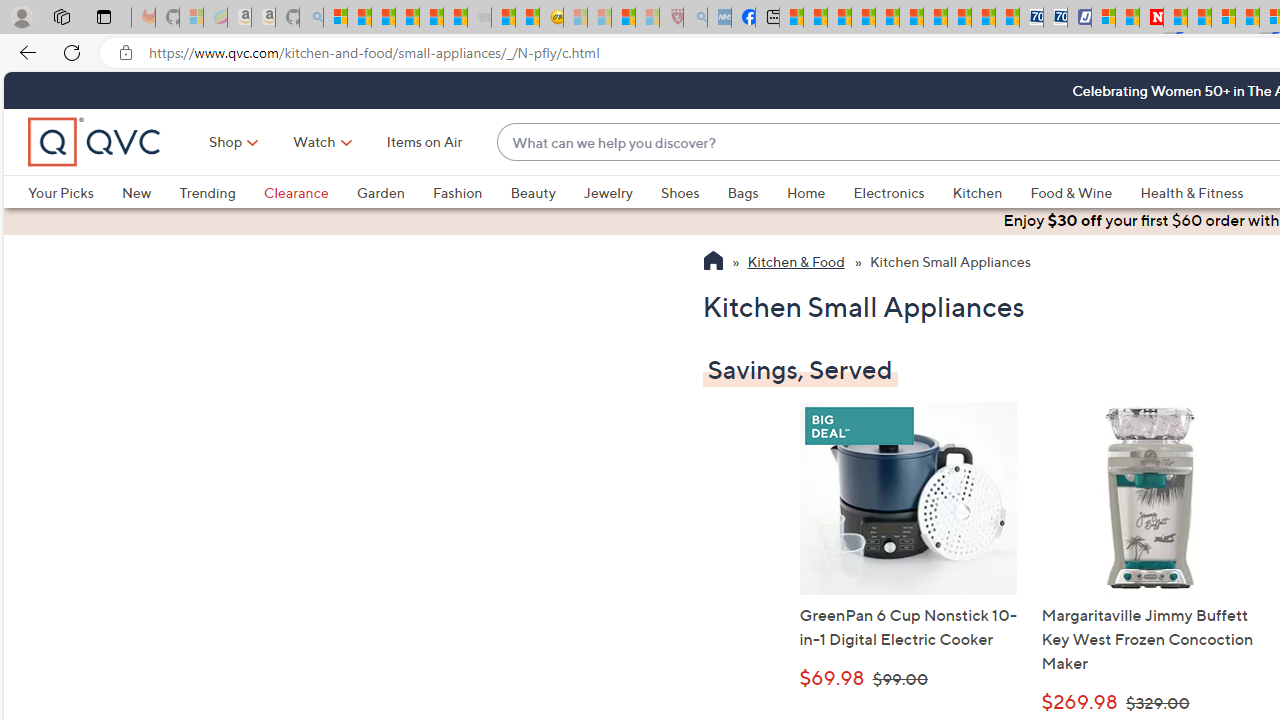 The height and width of the screenshot is (720, 1280). What do you see at coordinates (457, 192) in the screenshot?
I see `Fashion` at bounding box center [457, 192].